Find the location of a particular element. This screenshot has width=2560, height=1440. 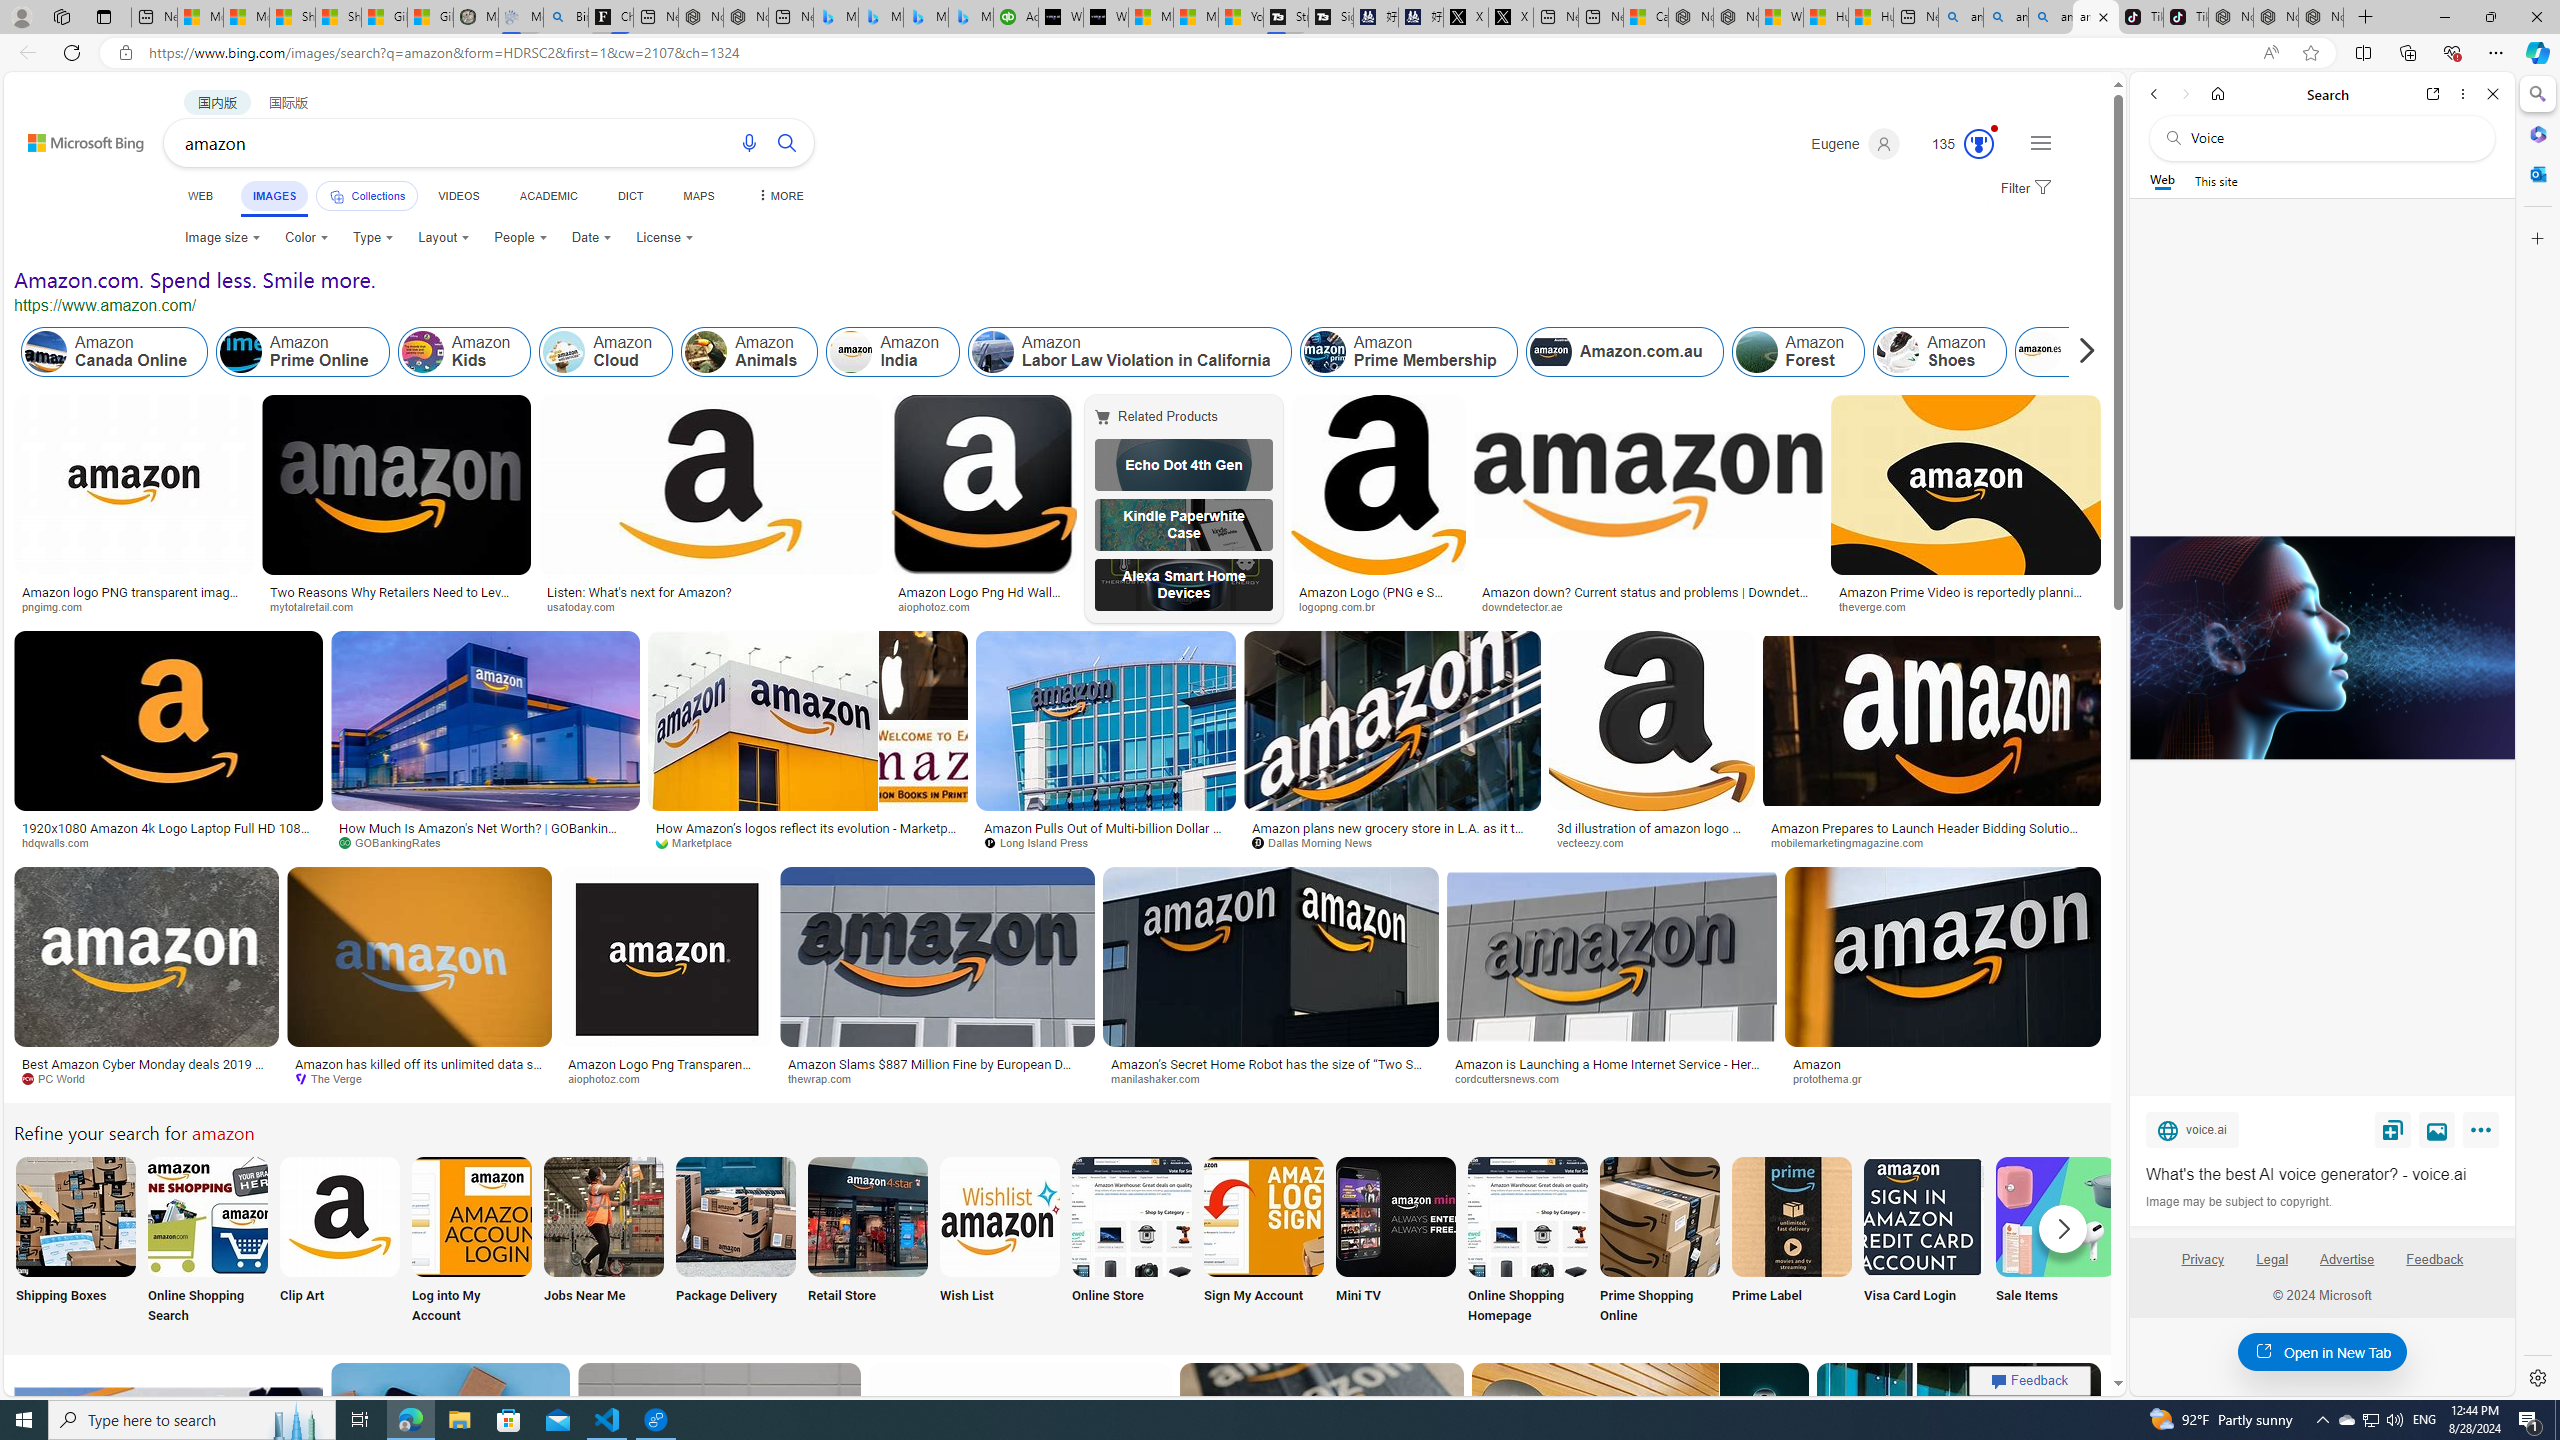

This site scope is located at coordinates (2215, 180).